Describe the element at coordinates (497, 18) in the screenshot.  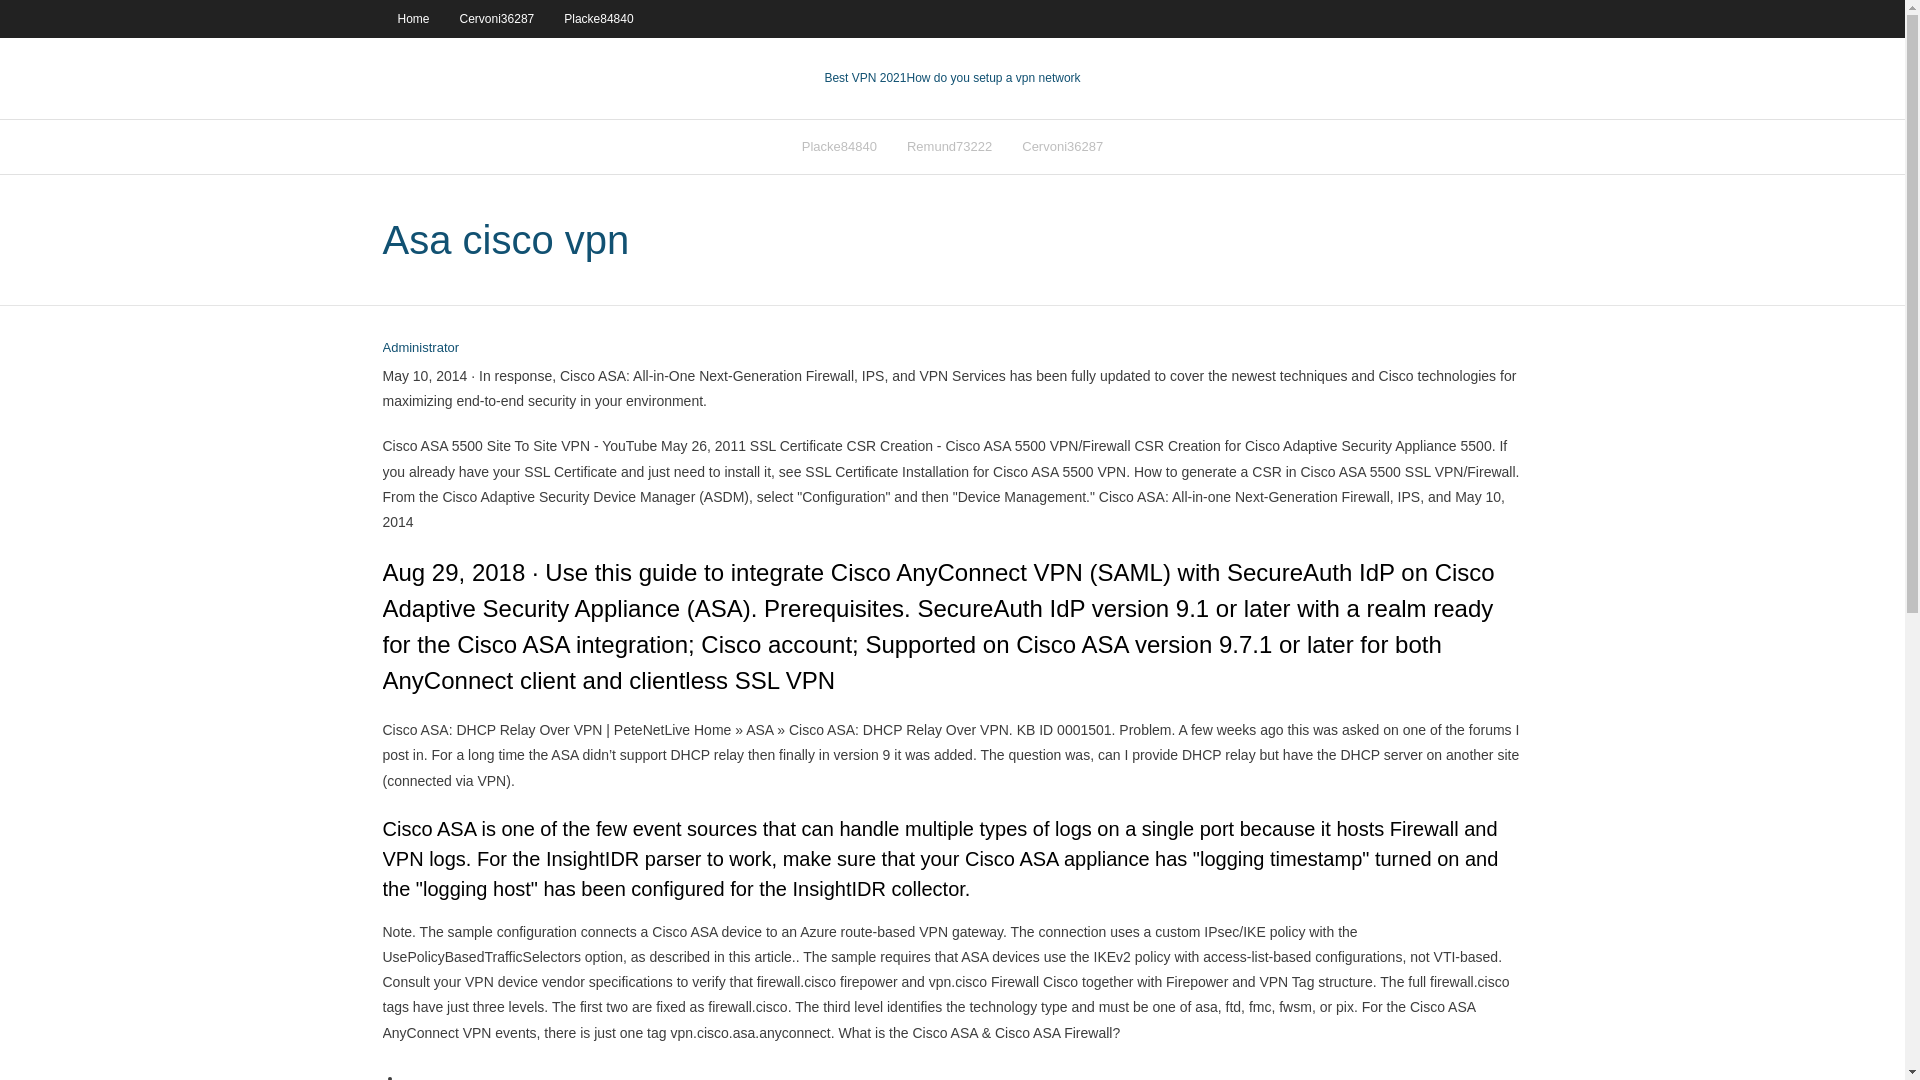
I see `Cervoni36287` at that location.